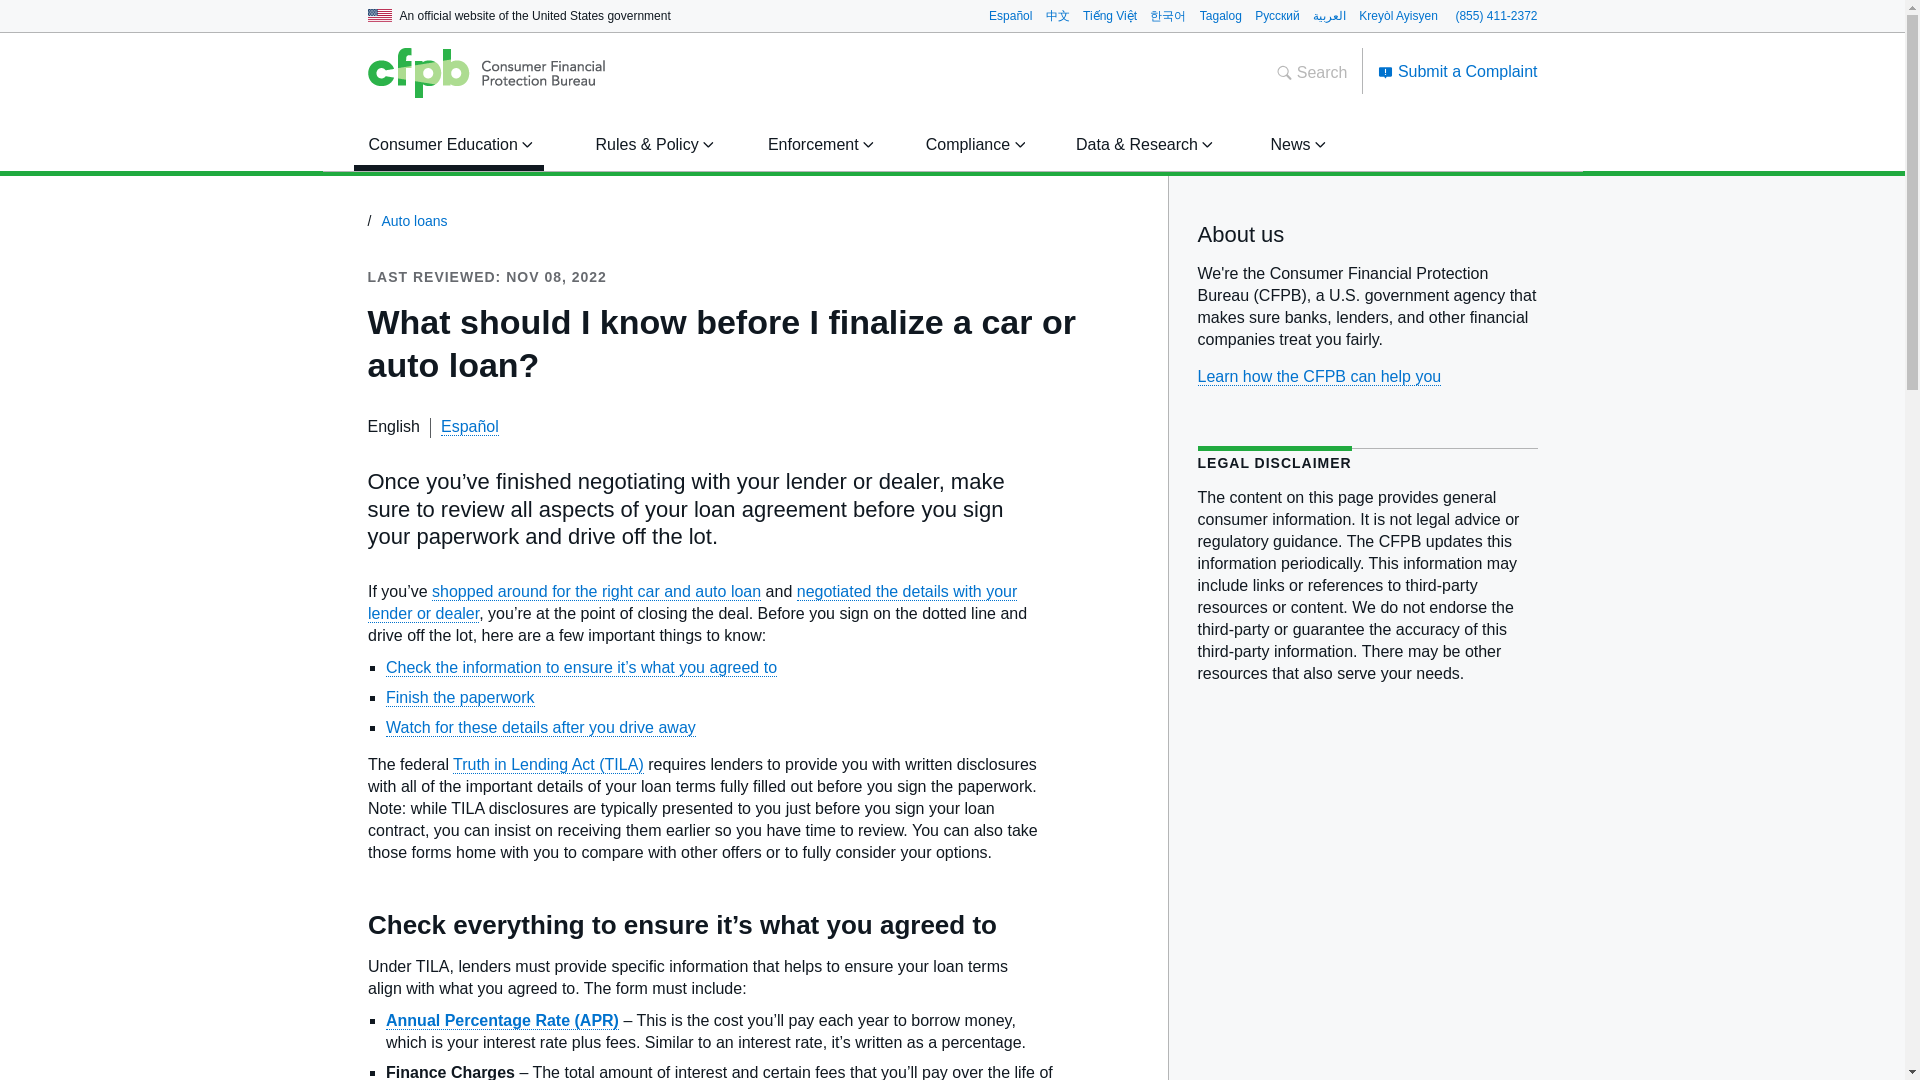 The height and width of the screenshot is (1080, 1920). I want to click on Consumer Education, so click(447, 144).